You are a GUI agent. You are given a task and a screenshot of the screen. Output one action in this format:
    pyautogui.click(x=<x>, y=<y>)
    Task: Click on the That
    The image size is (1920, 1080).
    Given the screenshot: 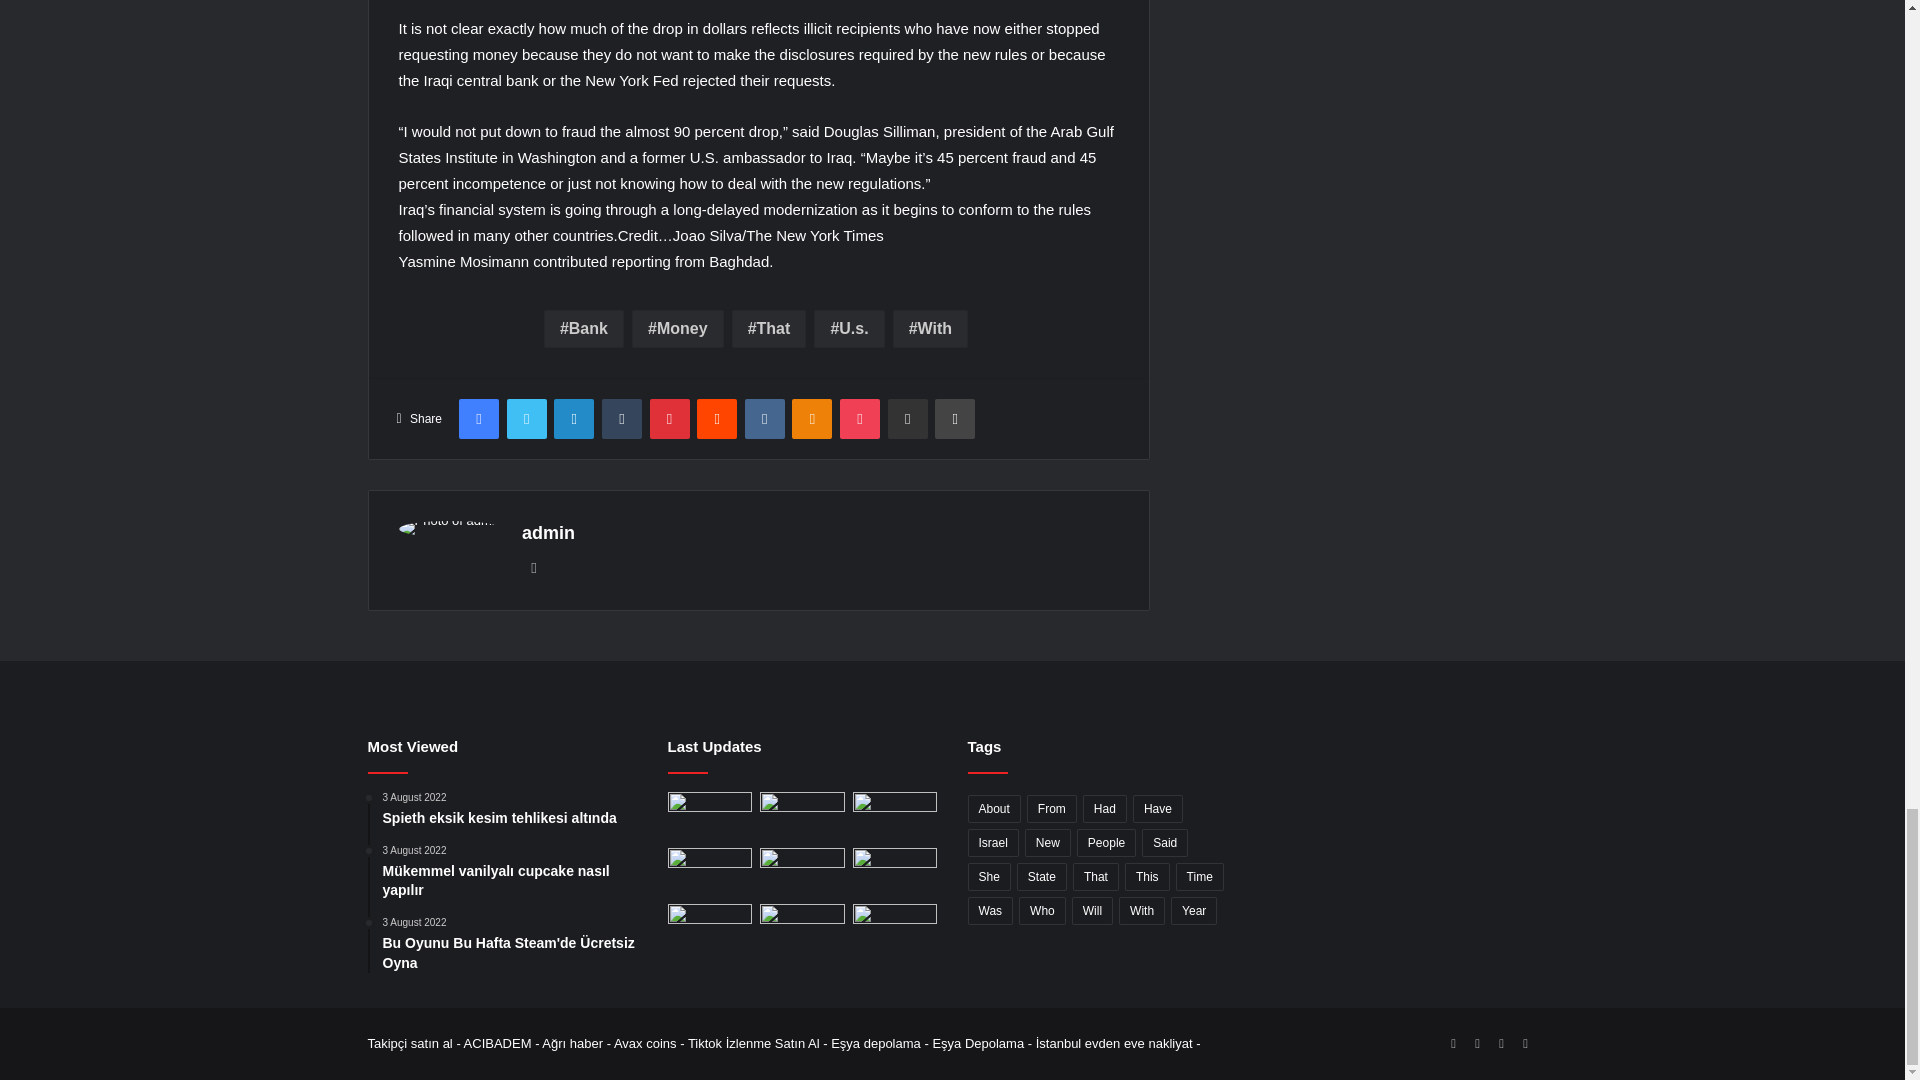 What is the action you would take?
    pyautogui.click(x=768, y=328)
    